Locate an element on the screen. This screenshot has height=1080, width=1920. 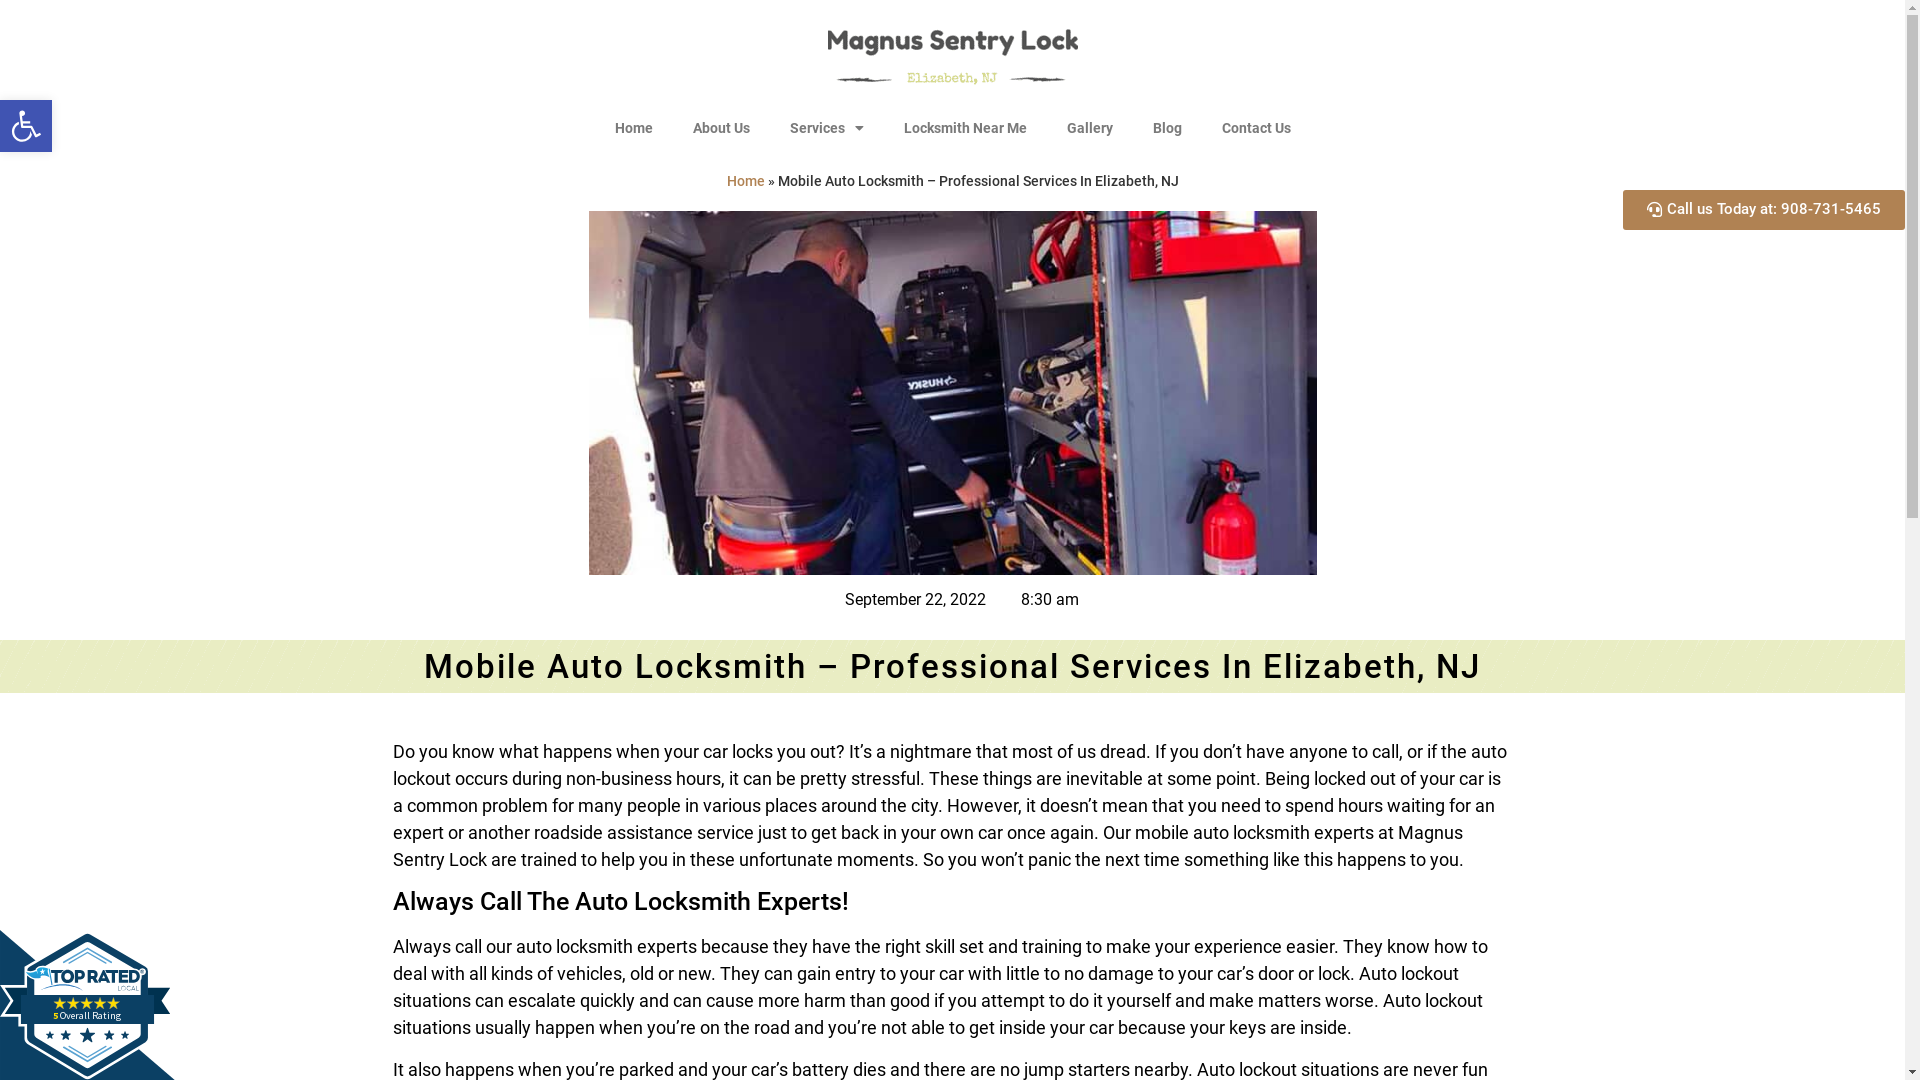
Home is located at coordinates (633, 128).